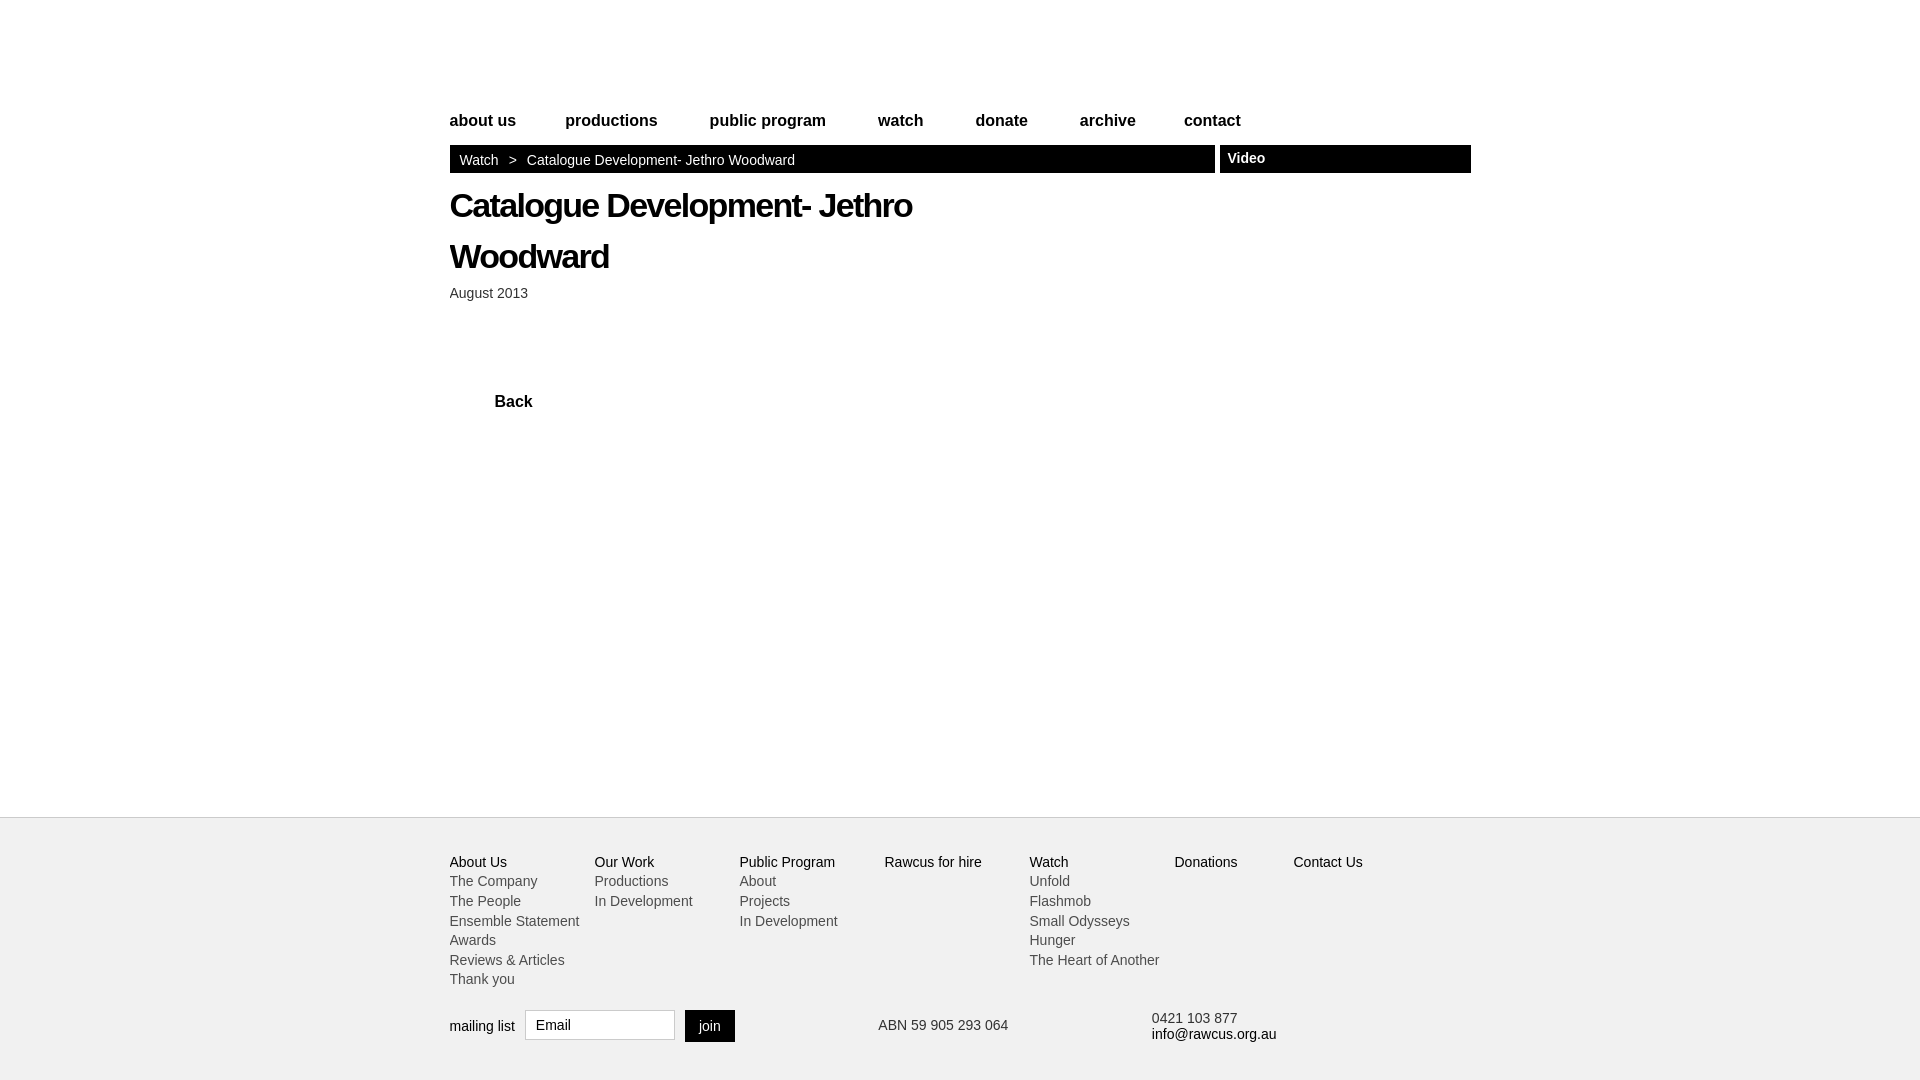 This screenshot has width=1920, height=1080. Describe the element at coordinates (788, 862) in the screenshot. I see `Public Program` at that location.